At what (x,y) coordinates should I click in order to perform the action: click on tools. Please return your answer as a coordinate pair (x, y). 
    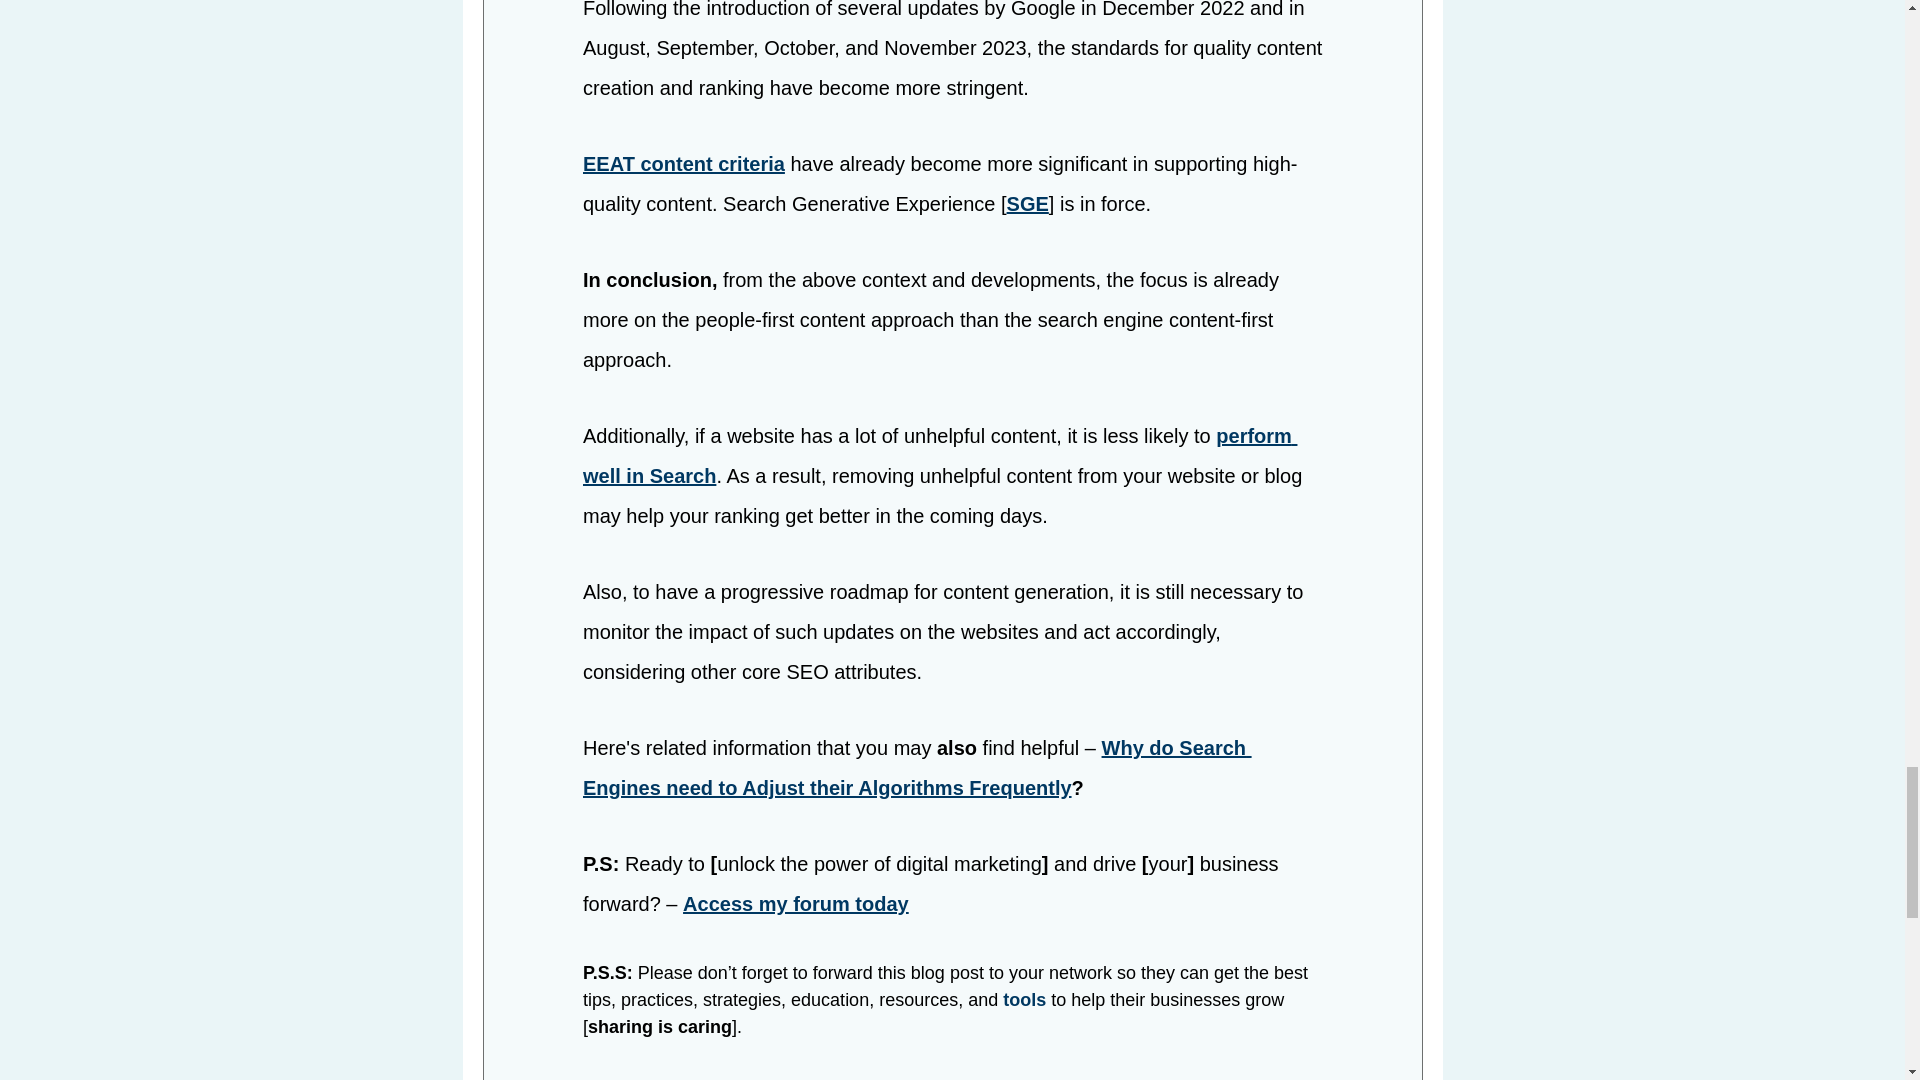
    Looking at the image, I should click on (1024, 1000).